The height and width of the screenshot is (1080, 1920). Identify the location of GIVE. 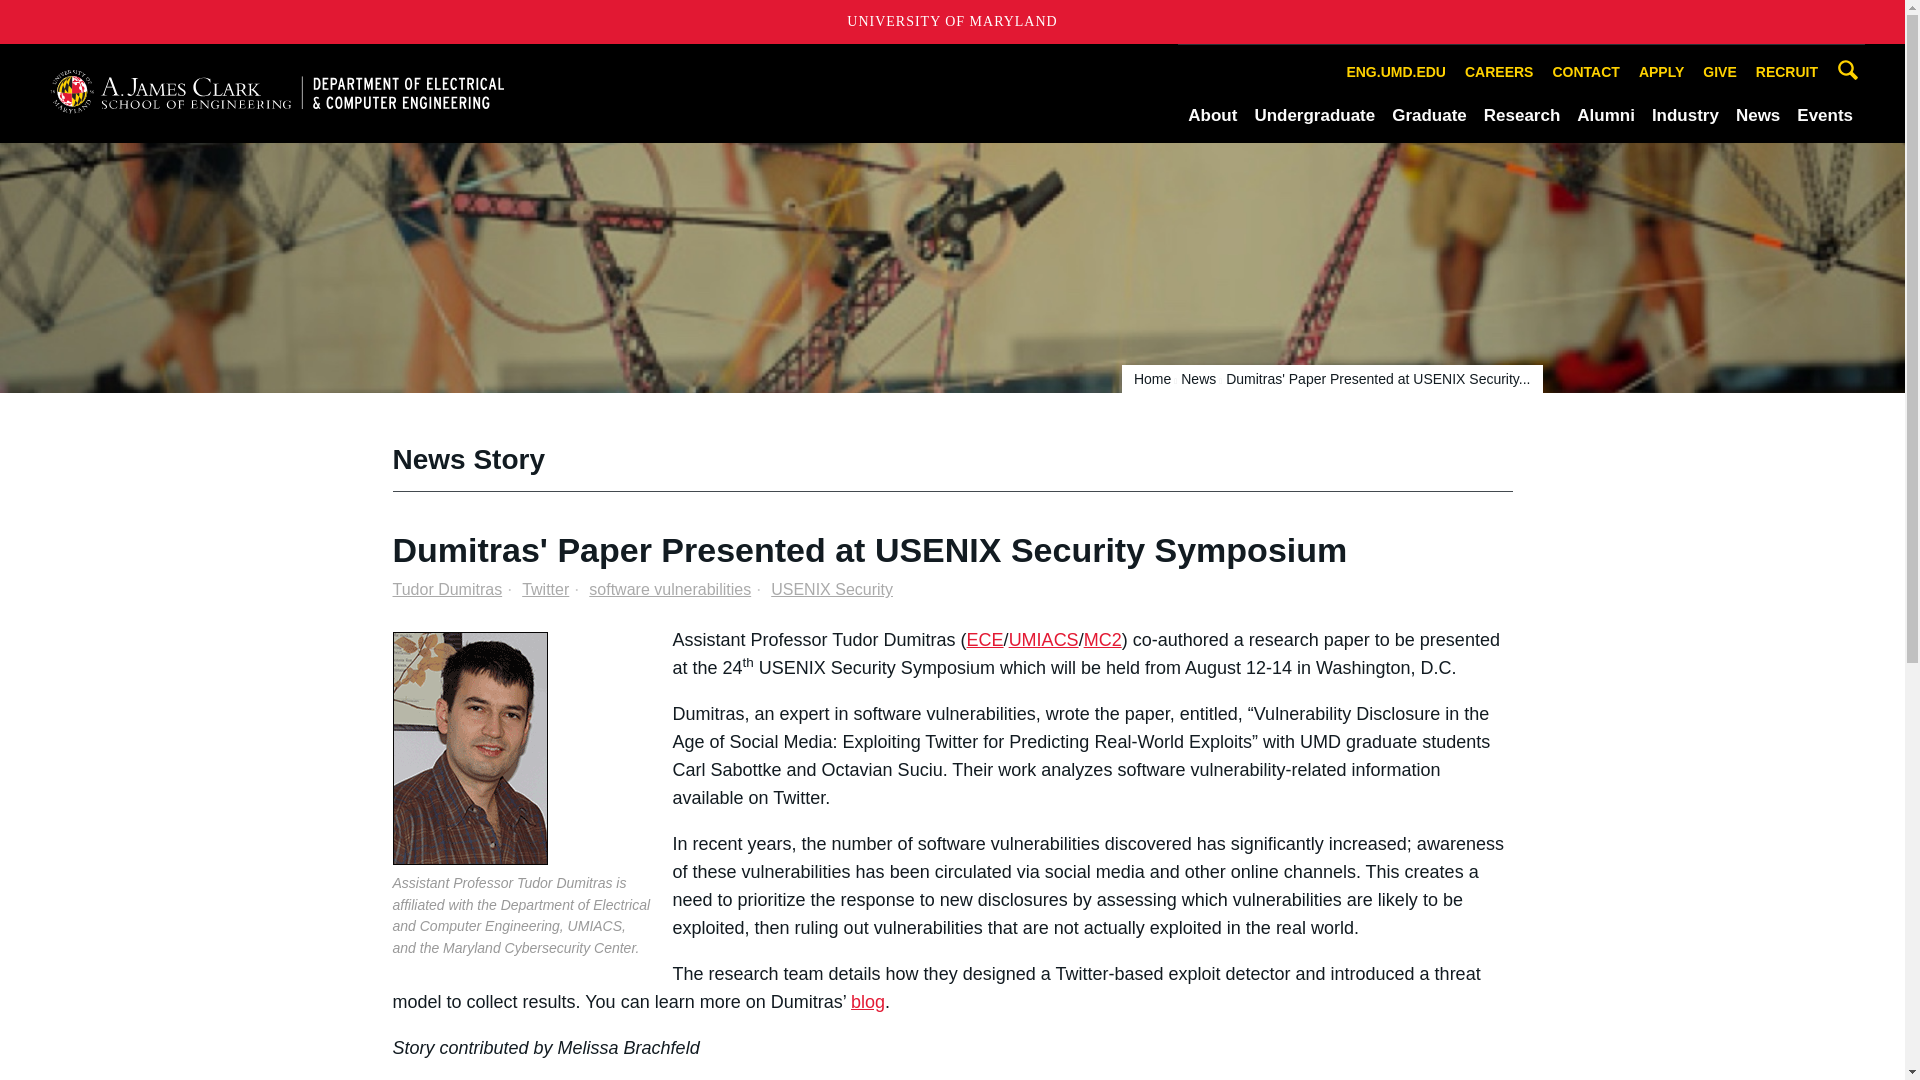
(1719, 72).